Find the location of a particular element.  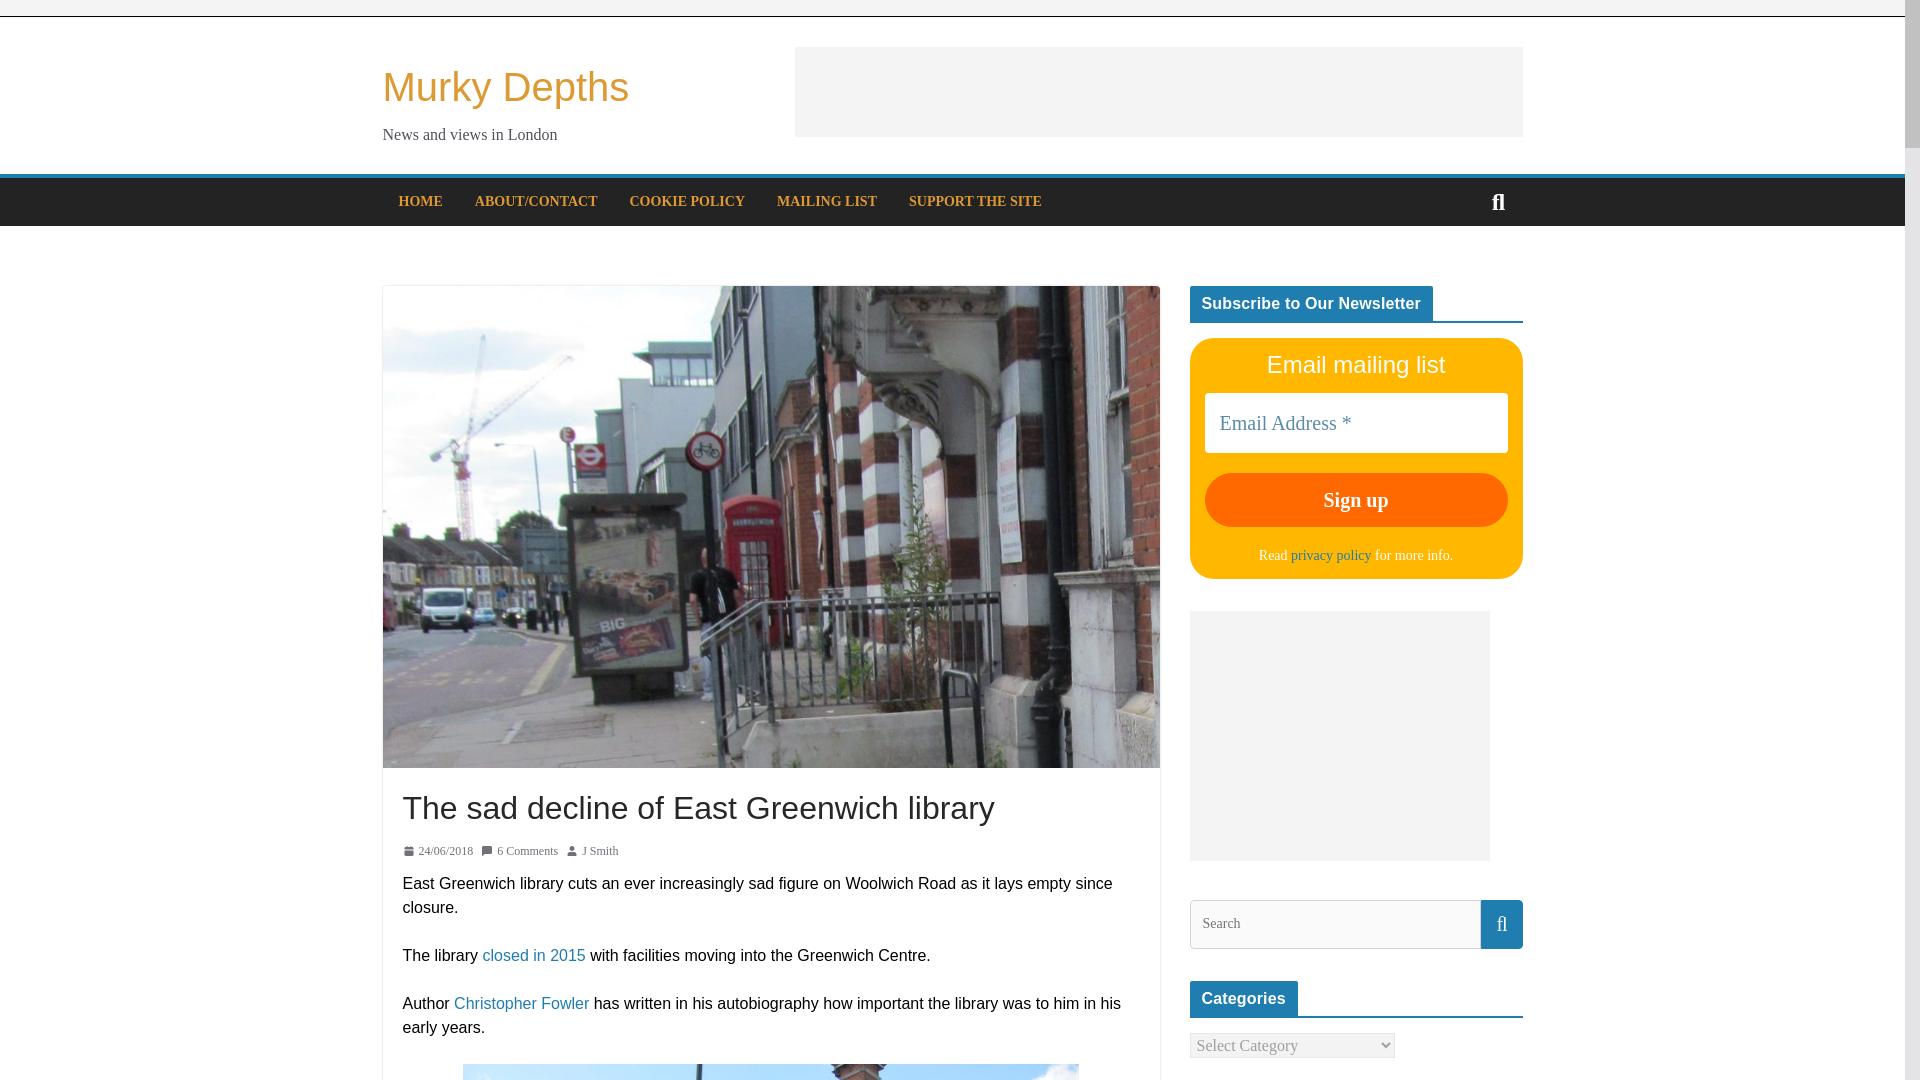

COOKIE POLICY is located at coordinates (688, 202).